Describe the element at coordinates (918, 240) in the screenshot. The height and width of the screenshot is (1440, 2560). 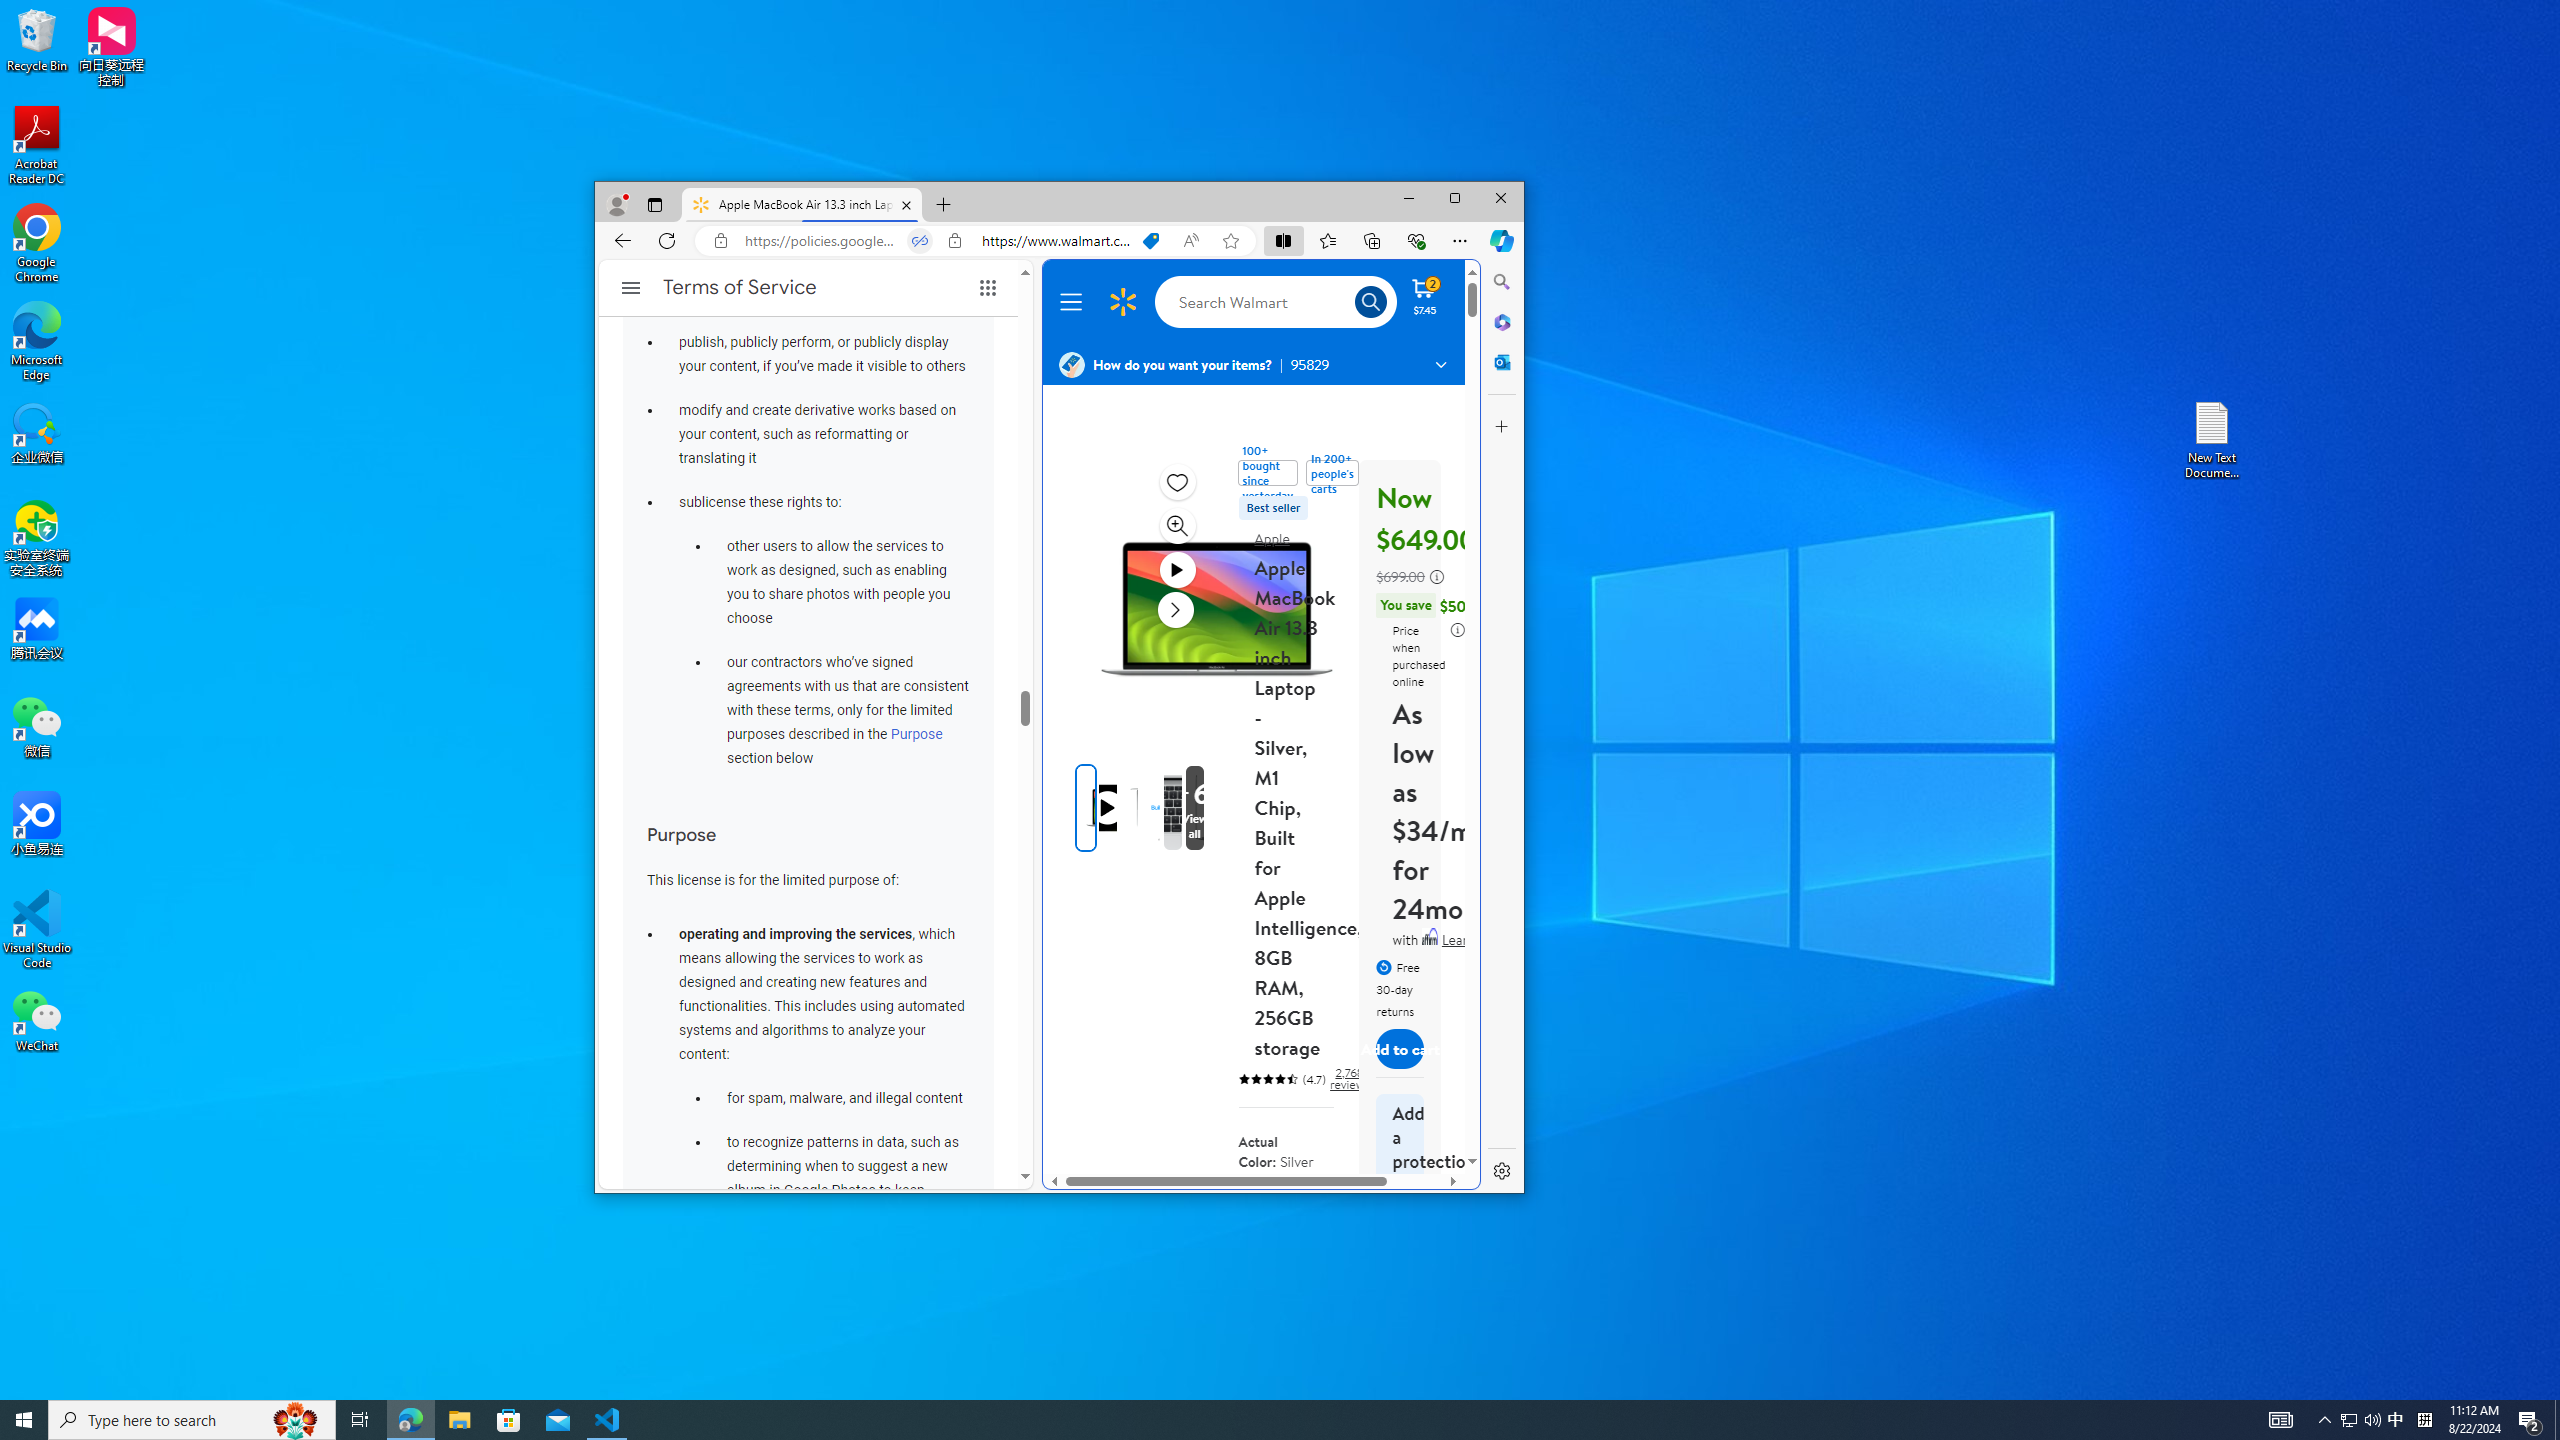
I see `Tabs in split screen` at that location.